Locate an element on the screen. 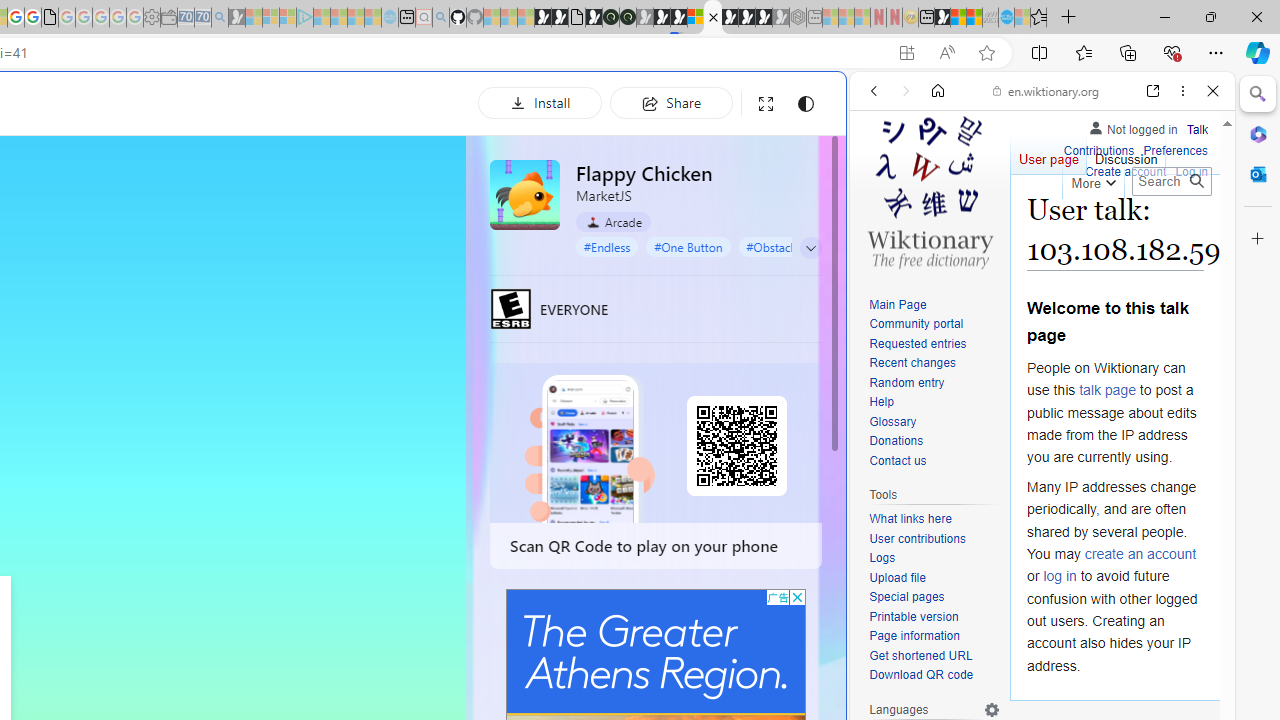  Requested entries is located at coordinates (918, 344).